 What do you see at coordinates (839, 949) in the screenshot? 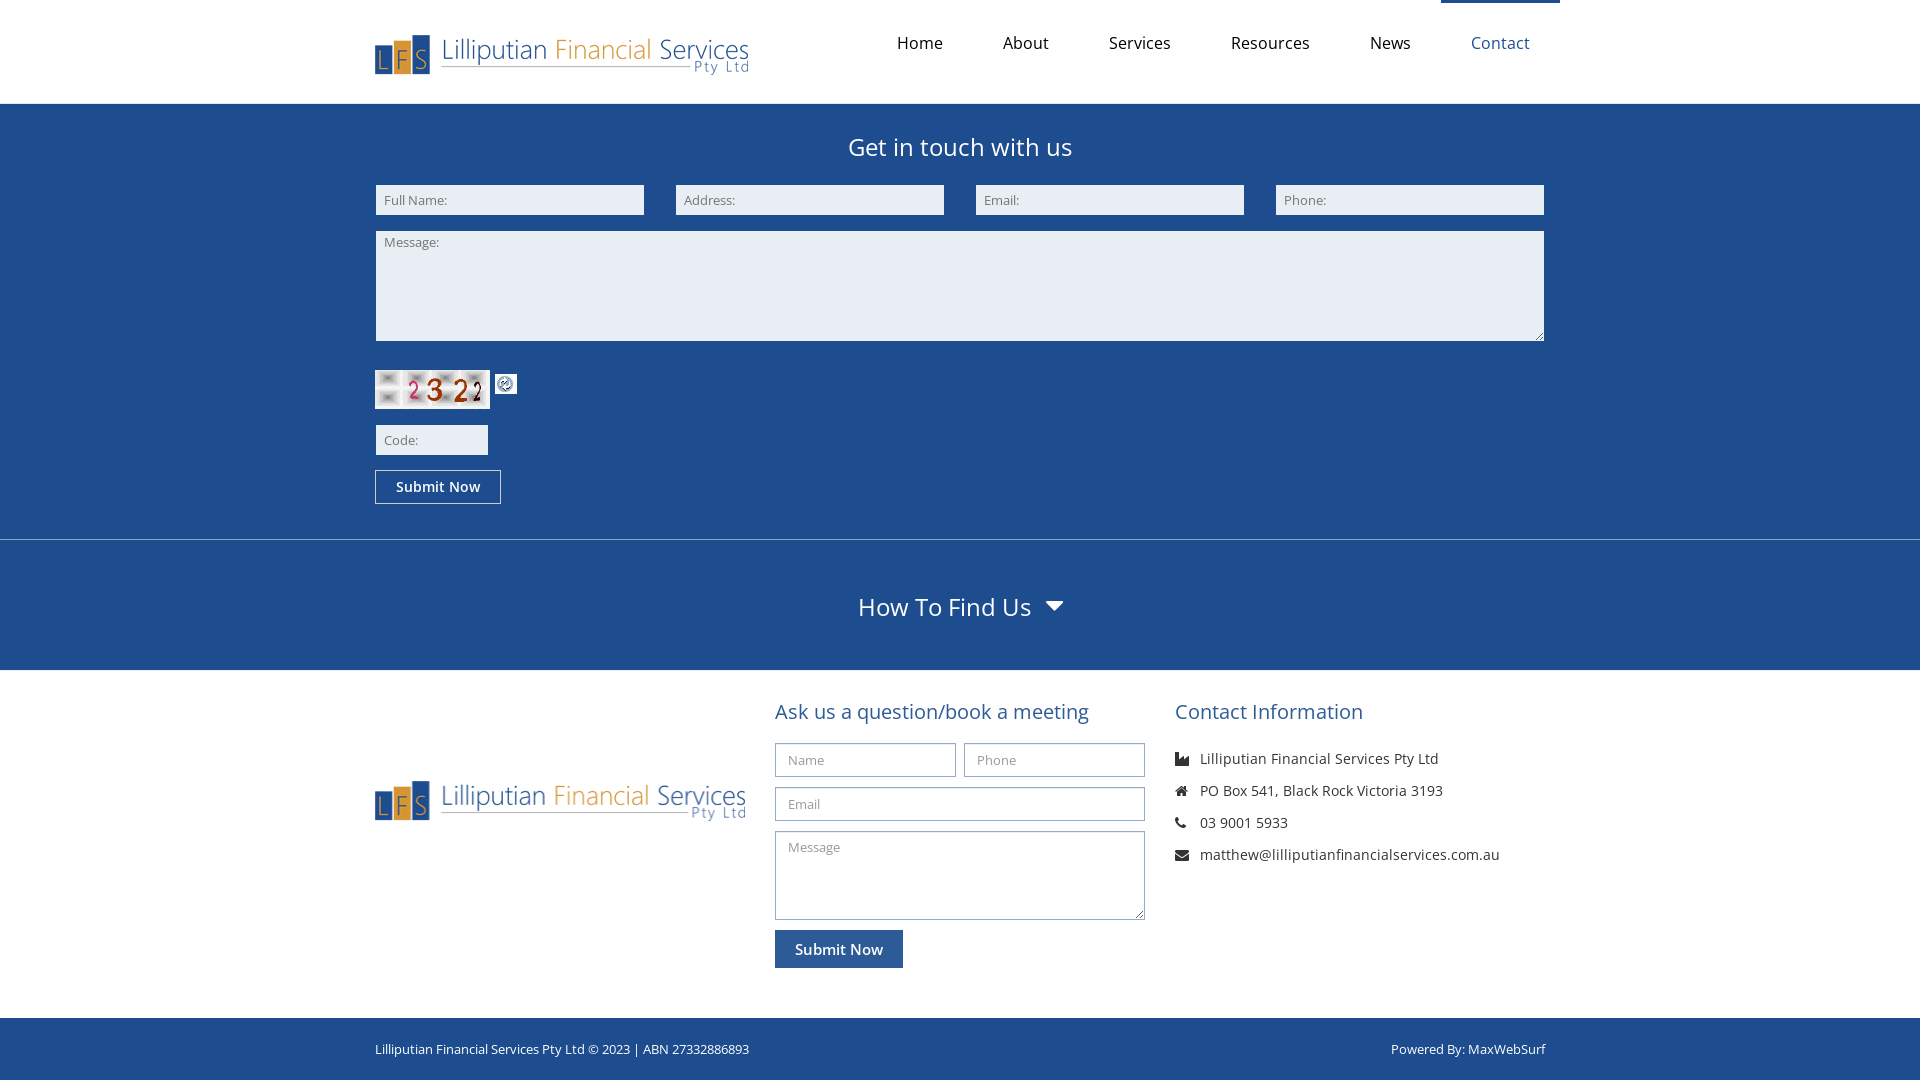
I see `Submit Now` at bounding box center [839, 949].